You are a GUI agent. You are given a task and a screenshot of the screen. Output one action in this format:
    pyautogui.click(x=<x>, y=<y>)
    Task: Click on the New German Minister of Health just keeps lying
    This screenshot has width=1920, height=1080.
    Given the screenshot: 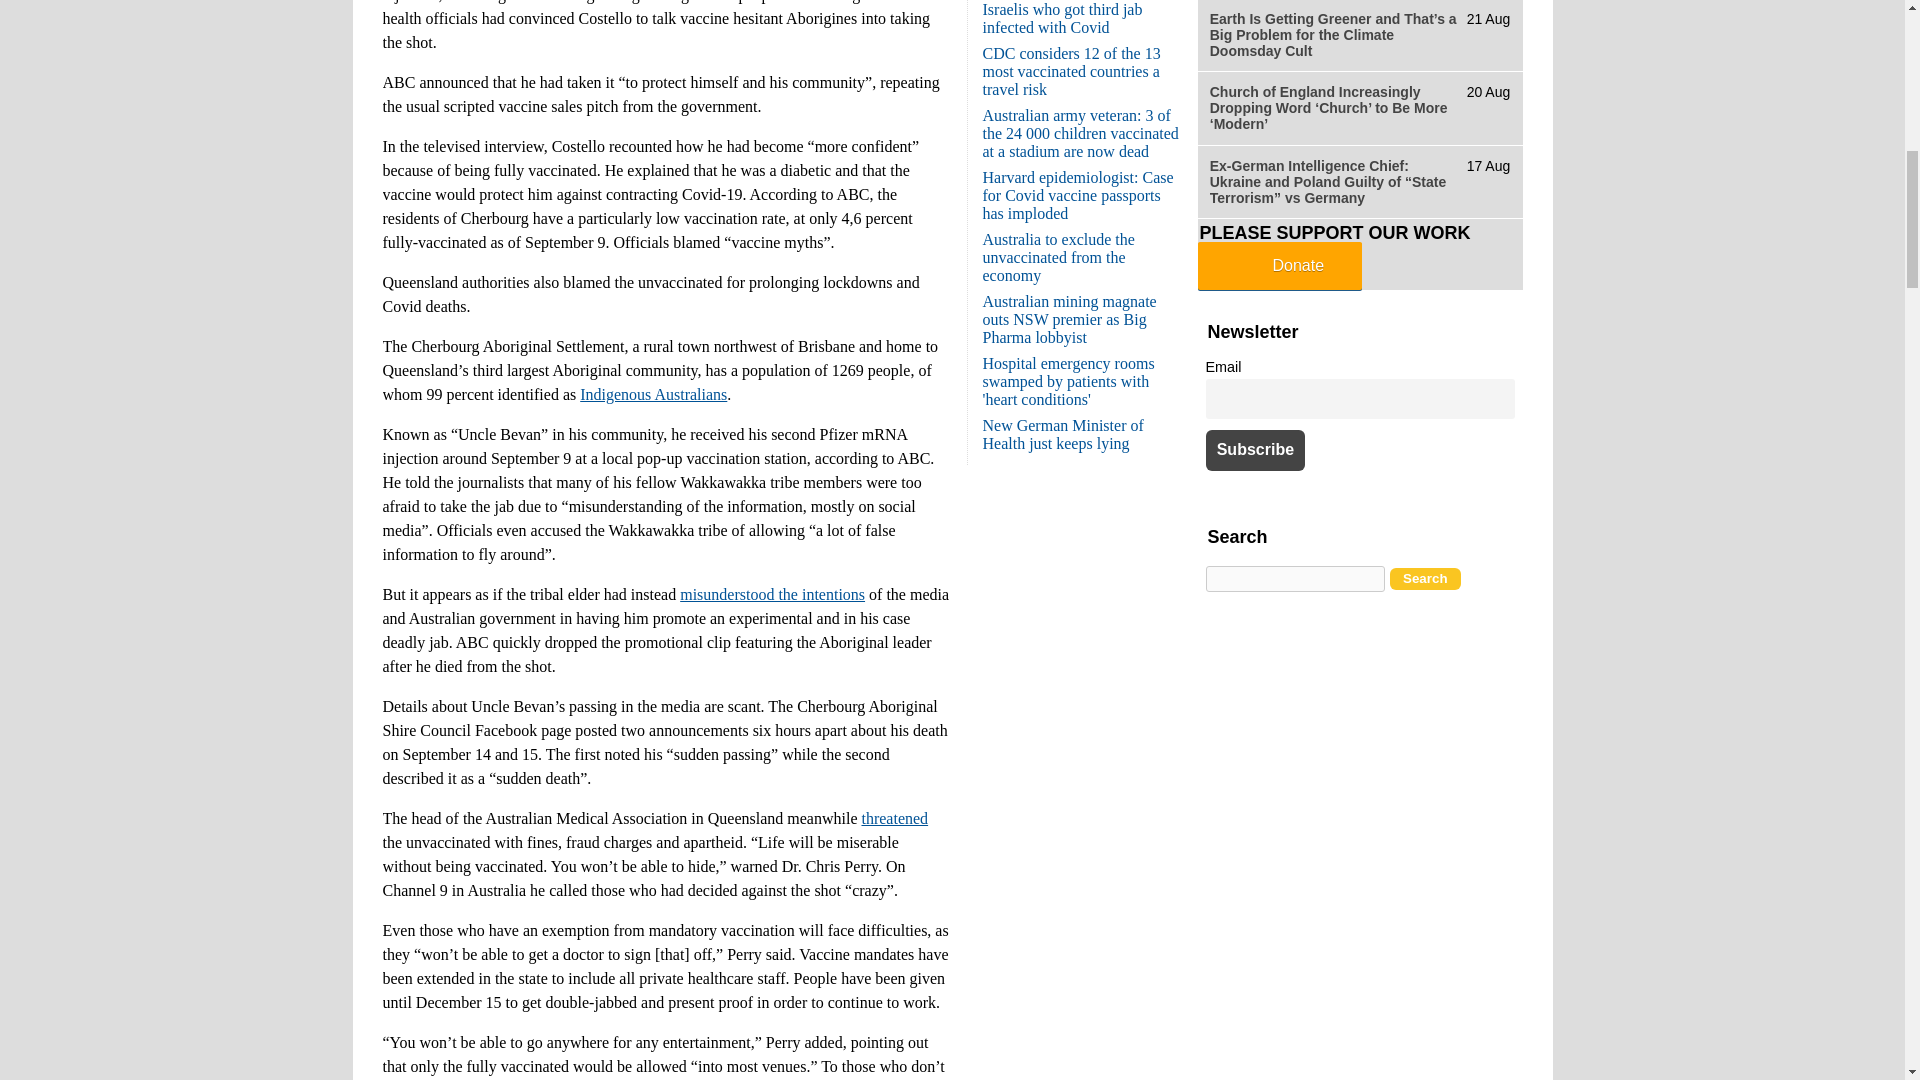 What is the action you would take?
    pyautogui.click(x=1062, y=434)
    